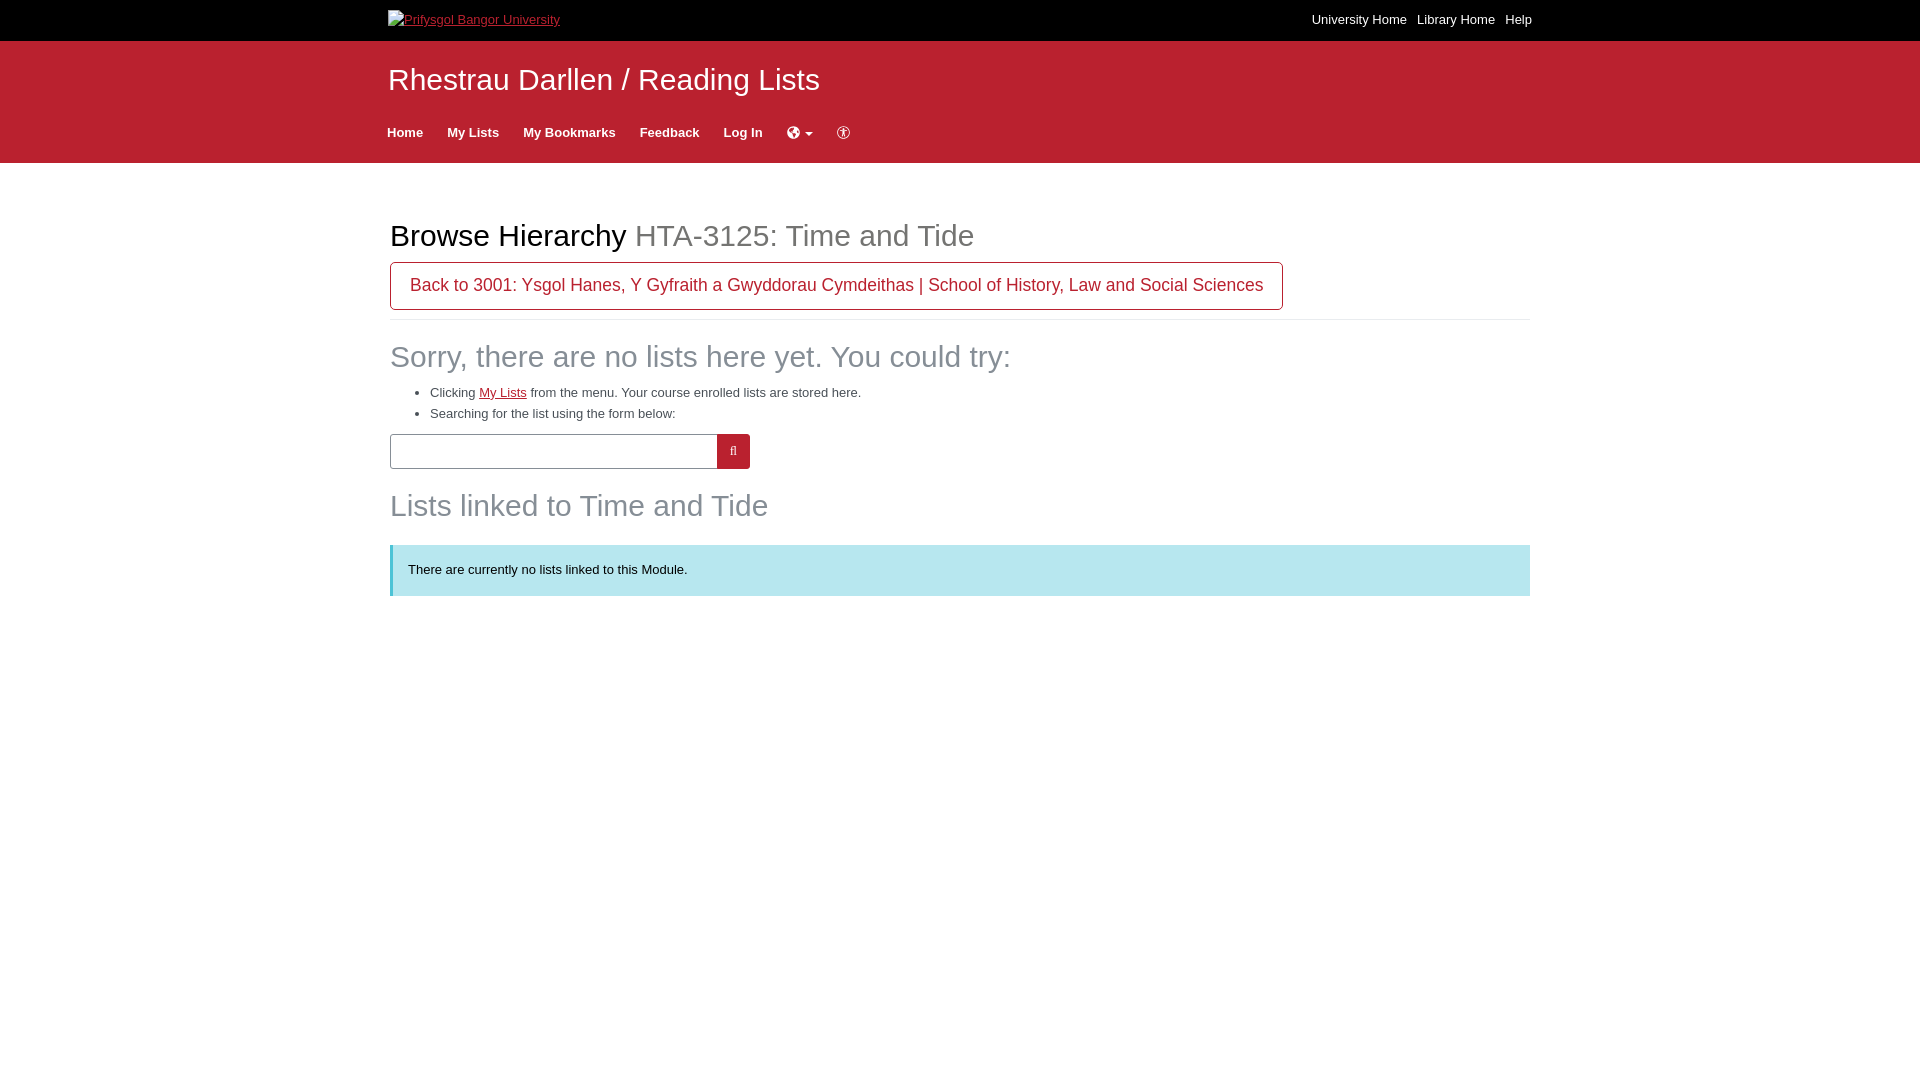 This screenshot has width=1920, height=1080. I want to click on Log In, so click(744, 132).